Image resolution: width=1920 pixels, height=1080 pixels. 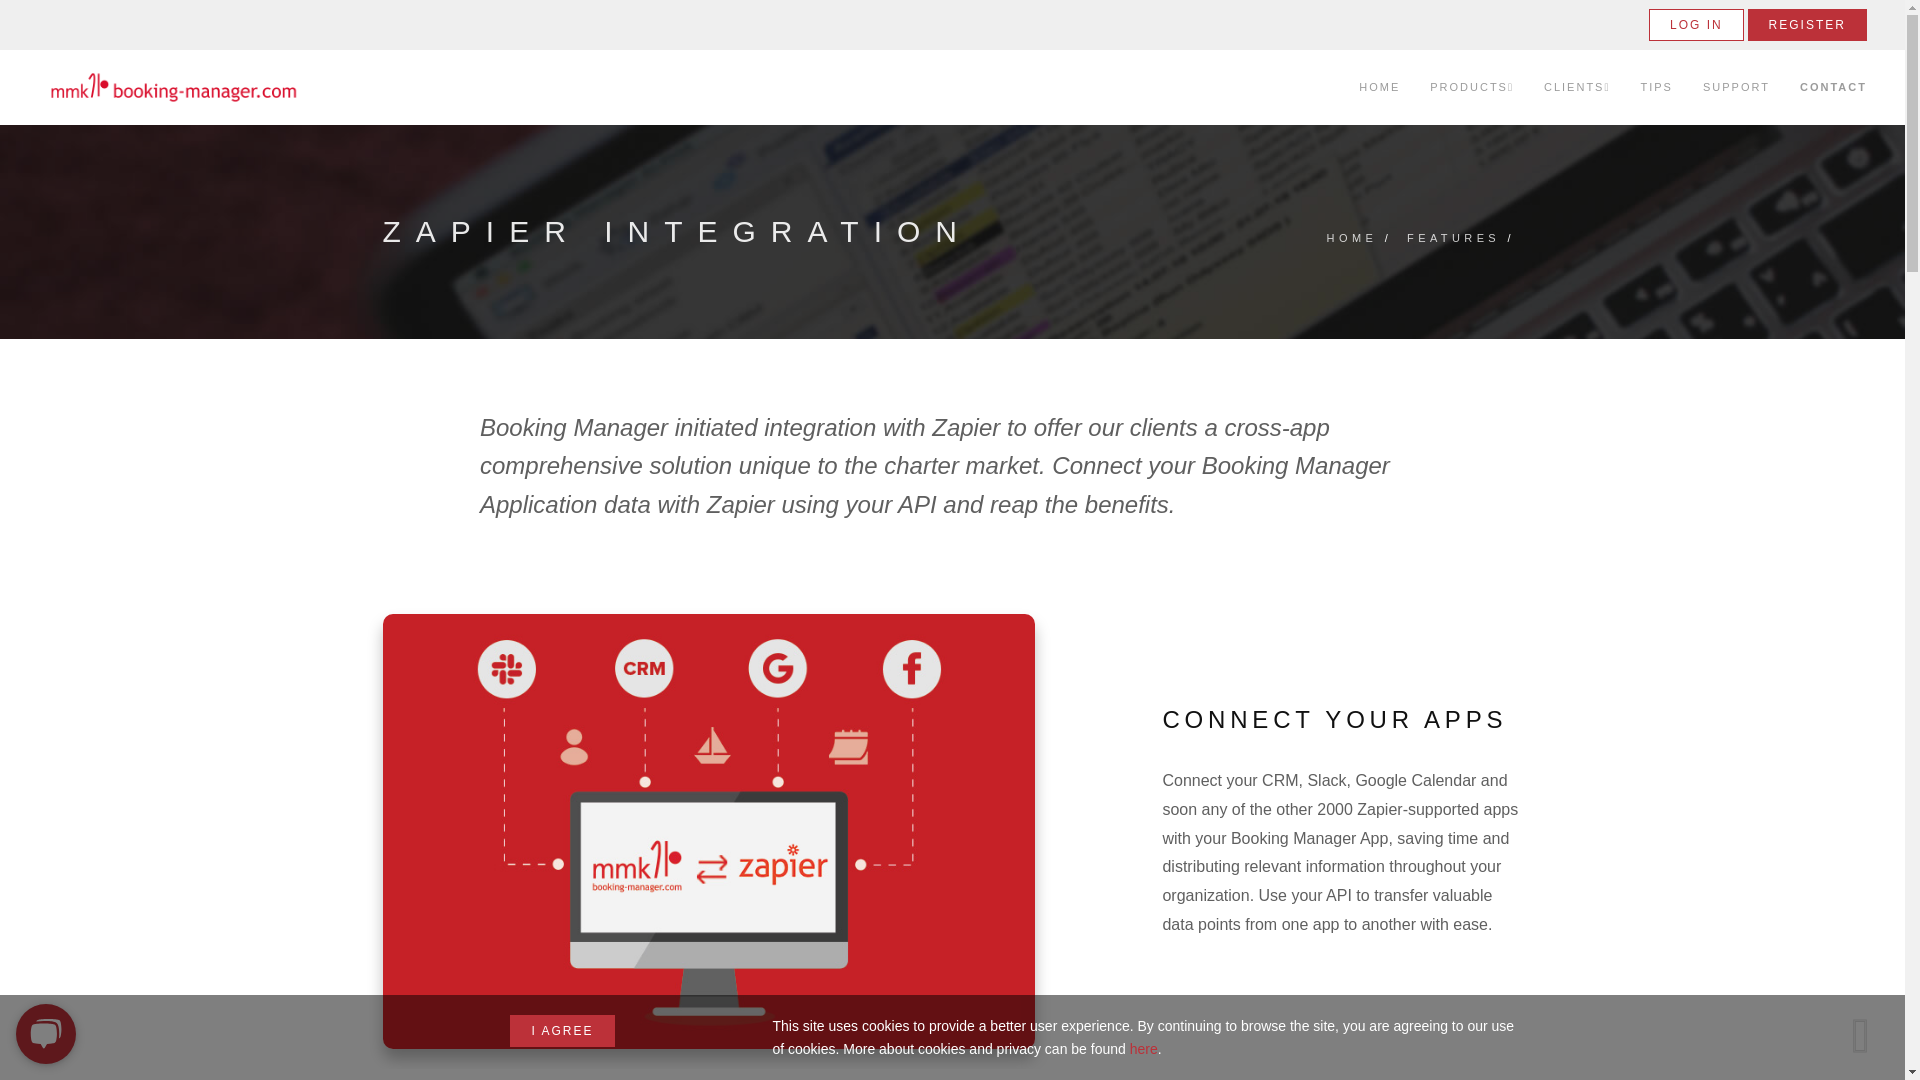 What do you see at coordinates (1379, 87) in the screenshot?
I see `HOME` at bounding box center [1379, 87].